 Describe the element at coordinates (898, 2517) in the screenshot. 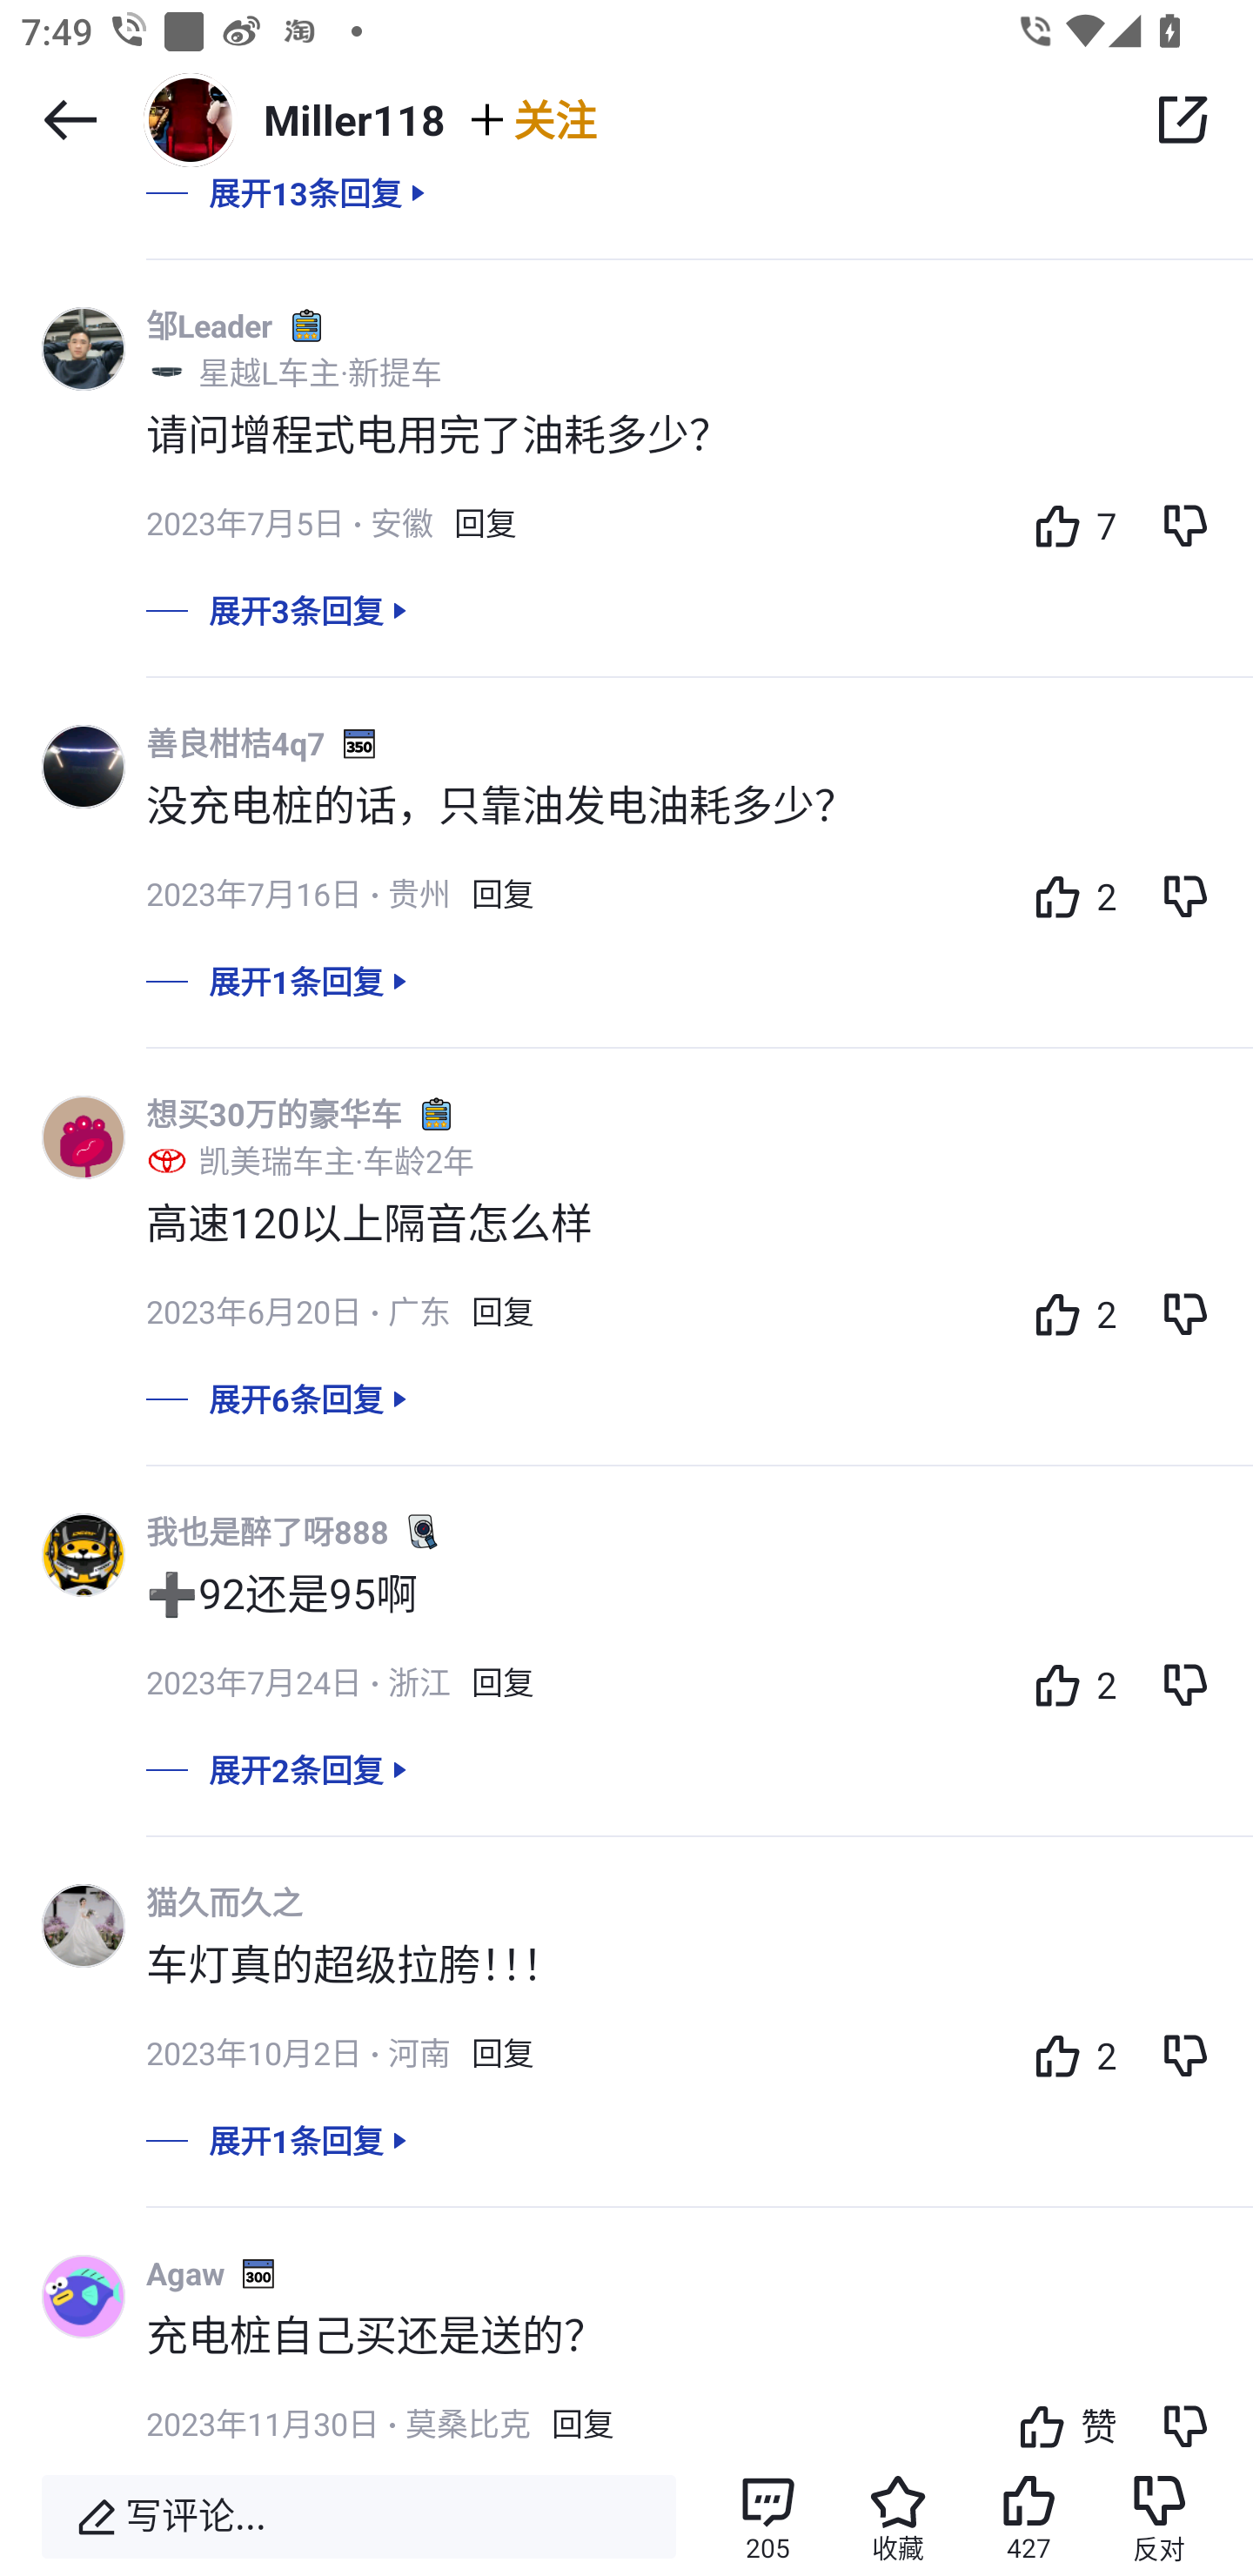

I see `收藏` at that location.